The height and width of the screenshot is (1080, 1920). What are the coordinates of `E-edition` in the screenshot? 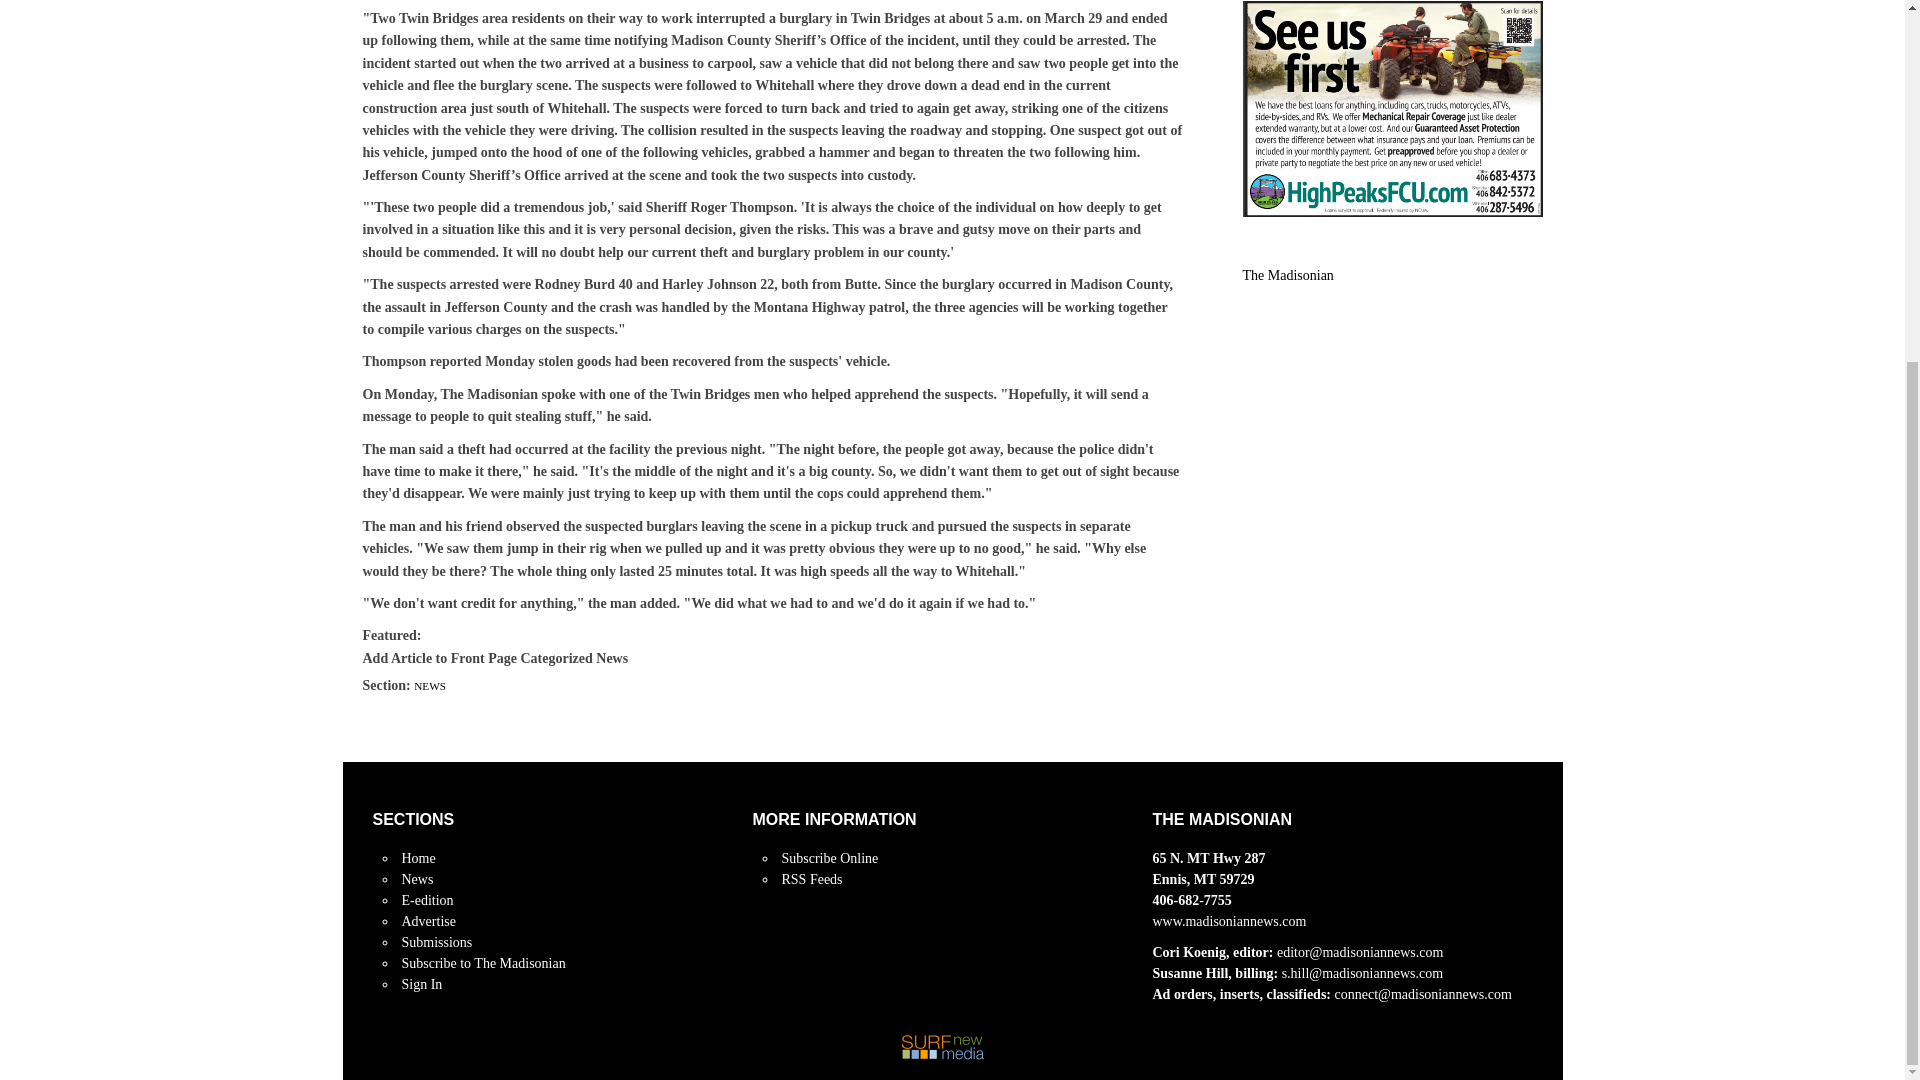 It's located at (427, 900).